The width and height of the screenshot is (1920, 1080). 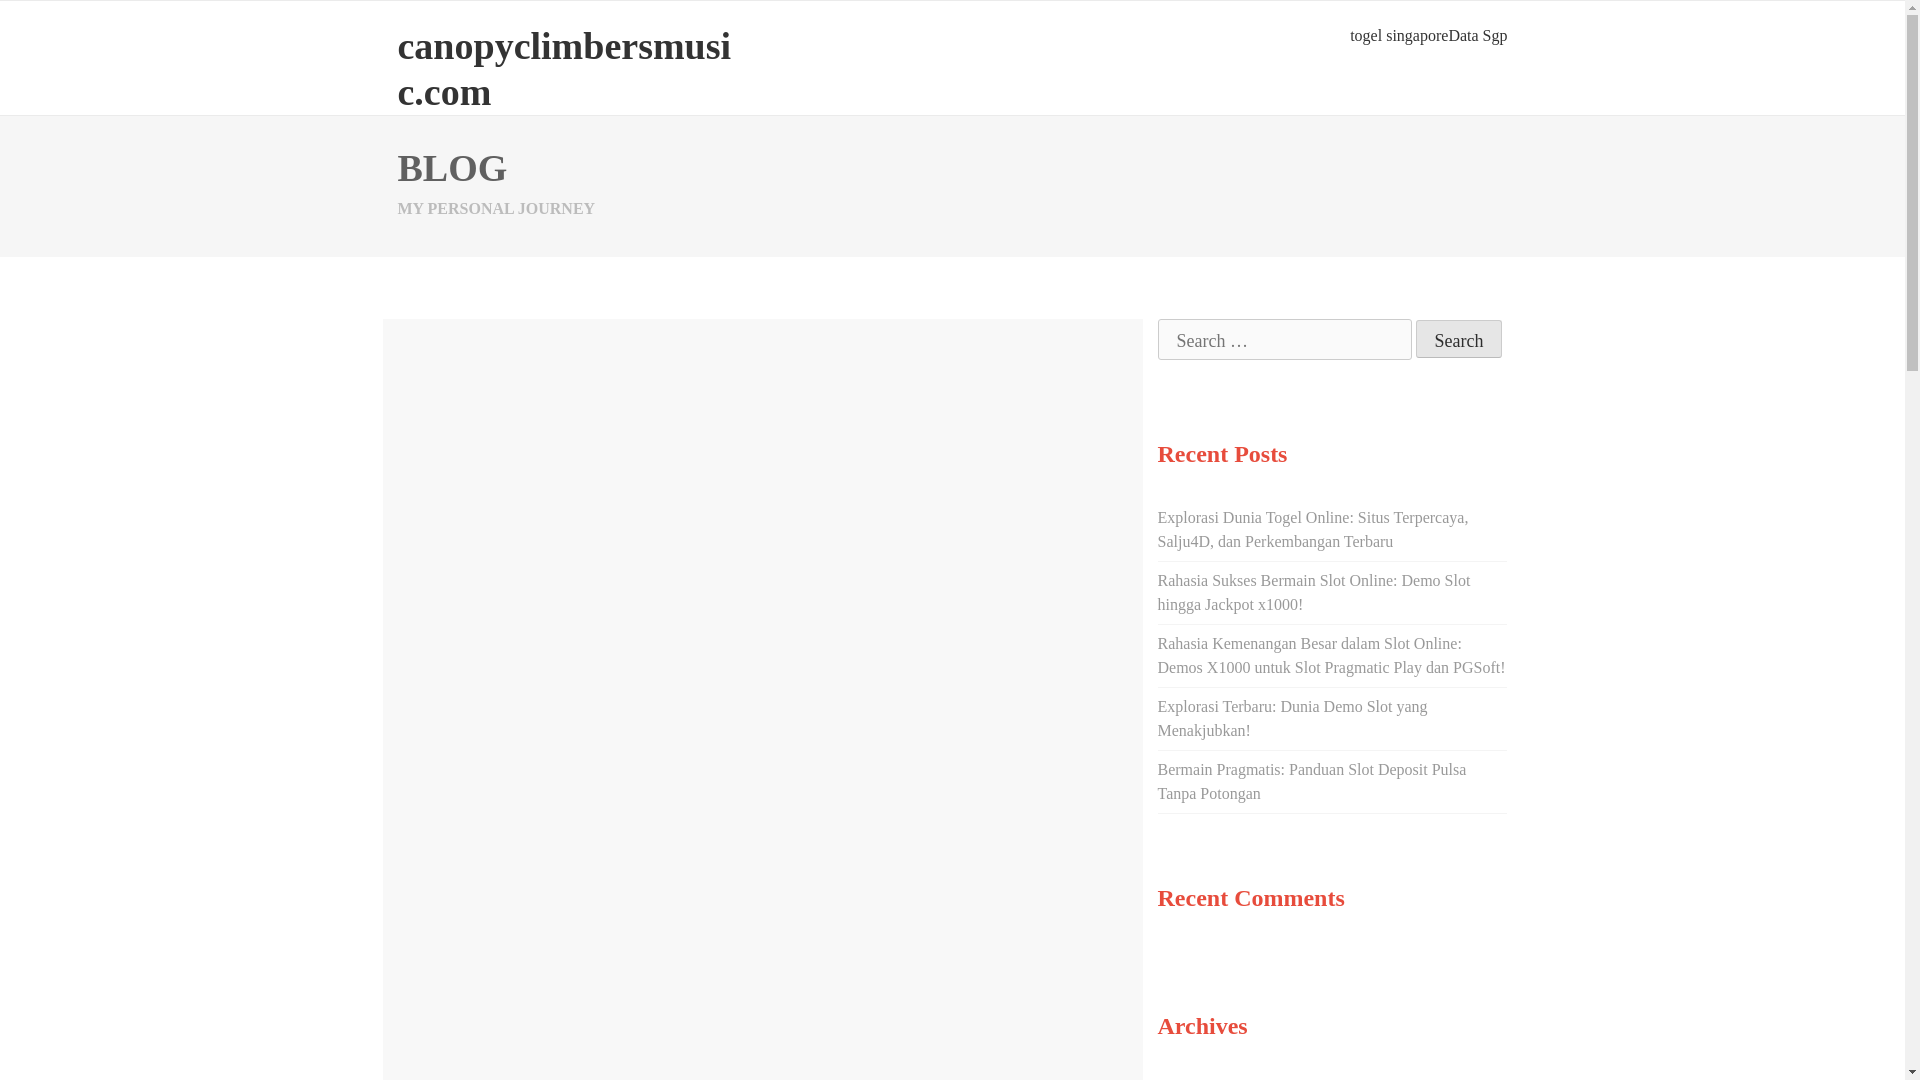 I want to click on Data Sgp, so click(x=1477, y=35).